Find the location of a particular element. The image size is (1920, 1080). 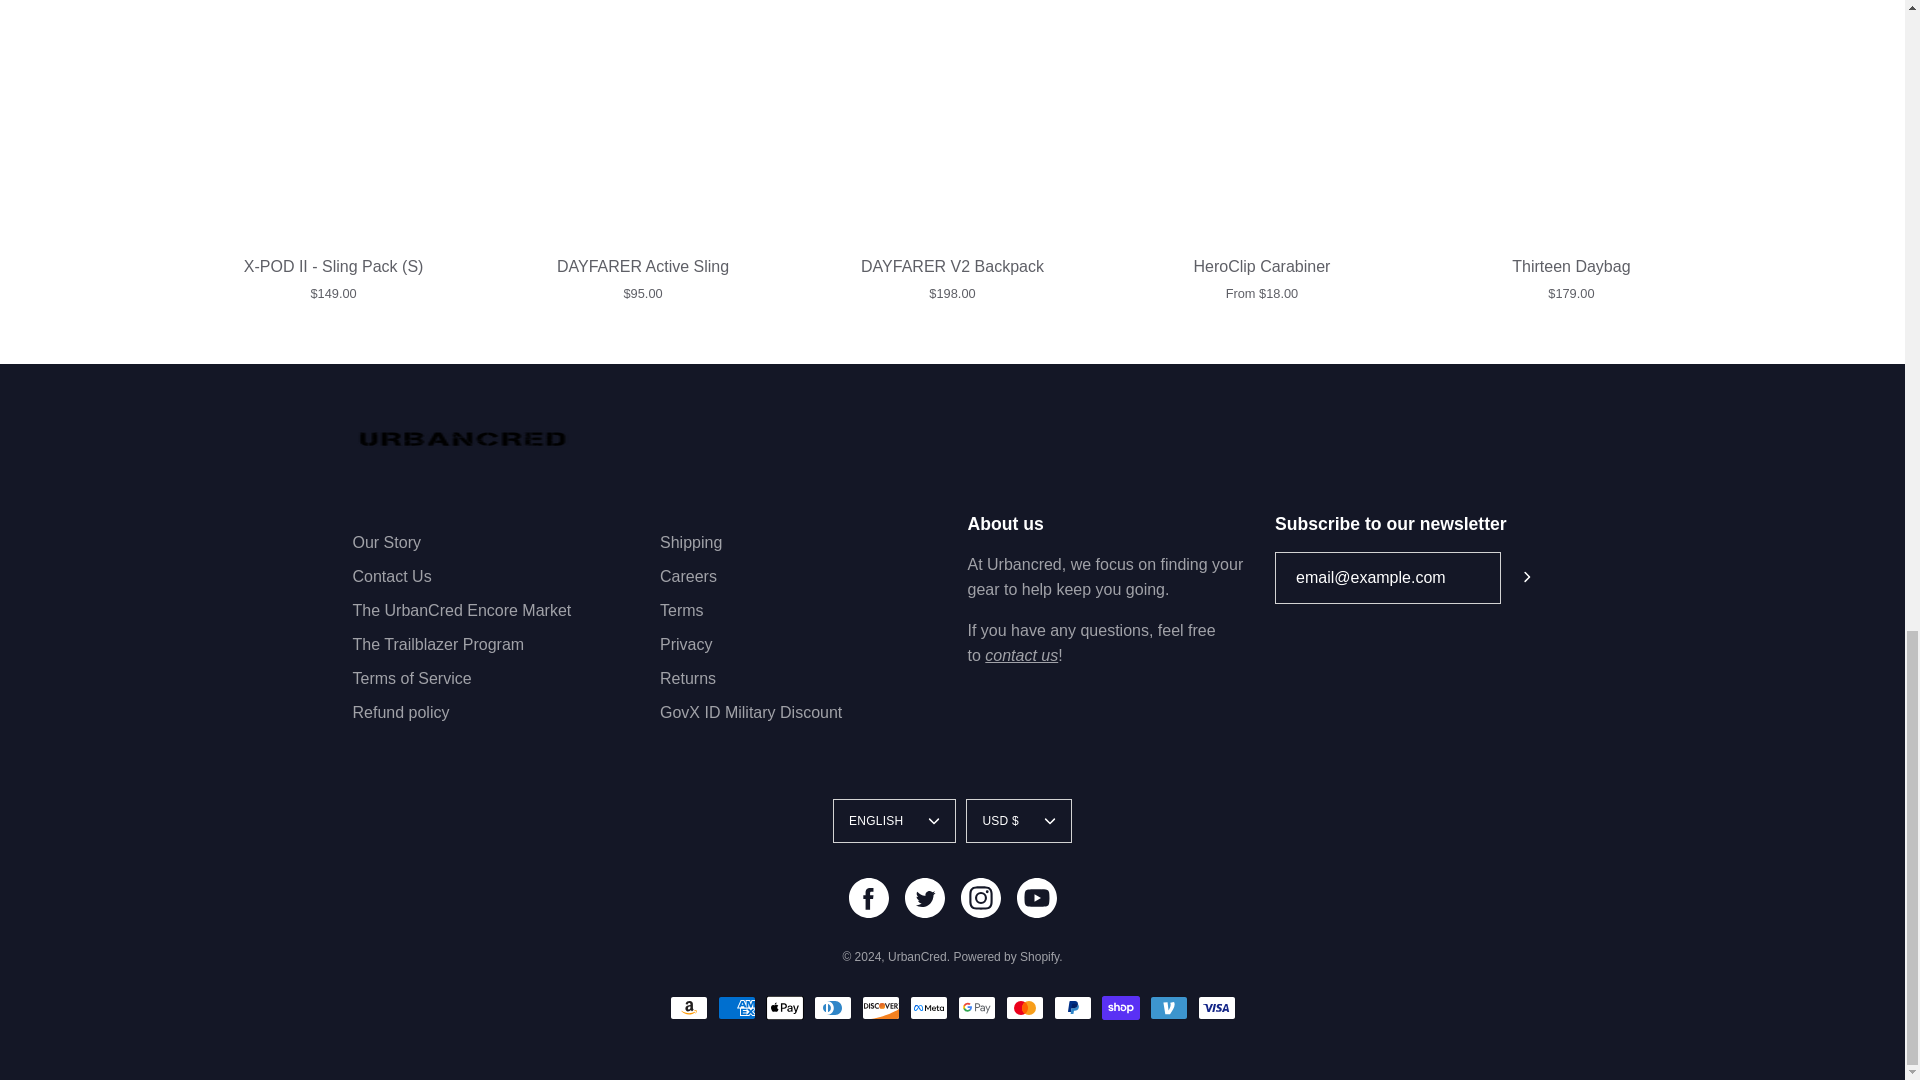

View UrbanCred on Youtube is located at coordinates (1036, 898).